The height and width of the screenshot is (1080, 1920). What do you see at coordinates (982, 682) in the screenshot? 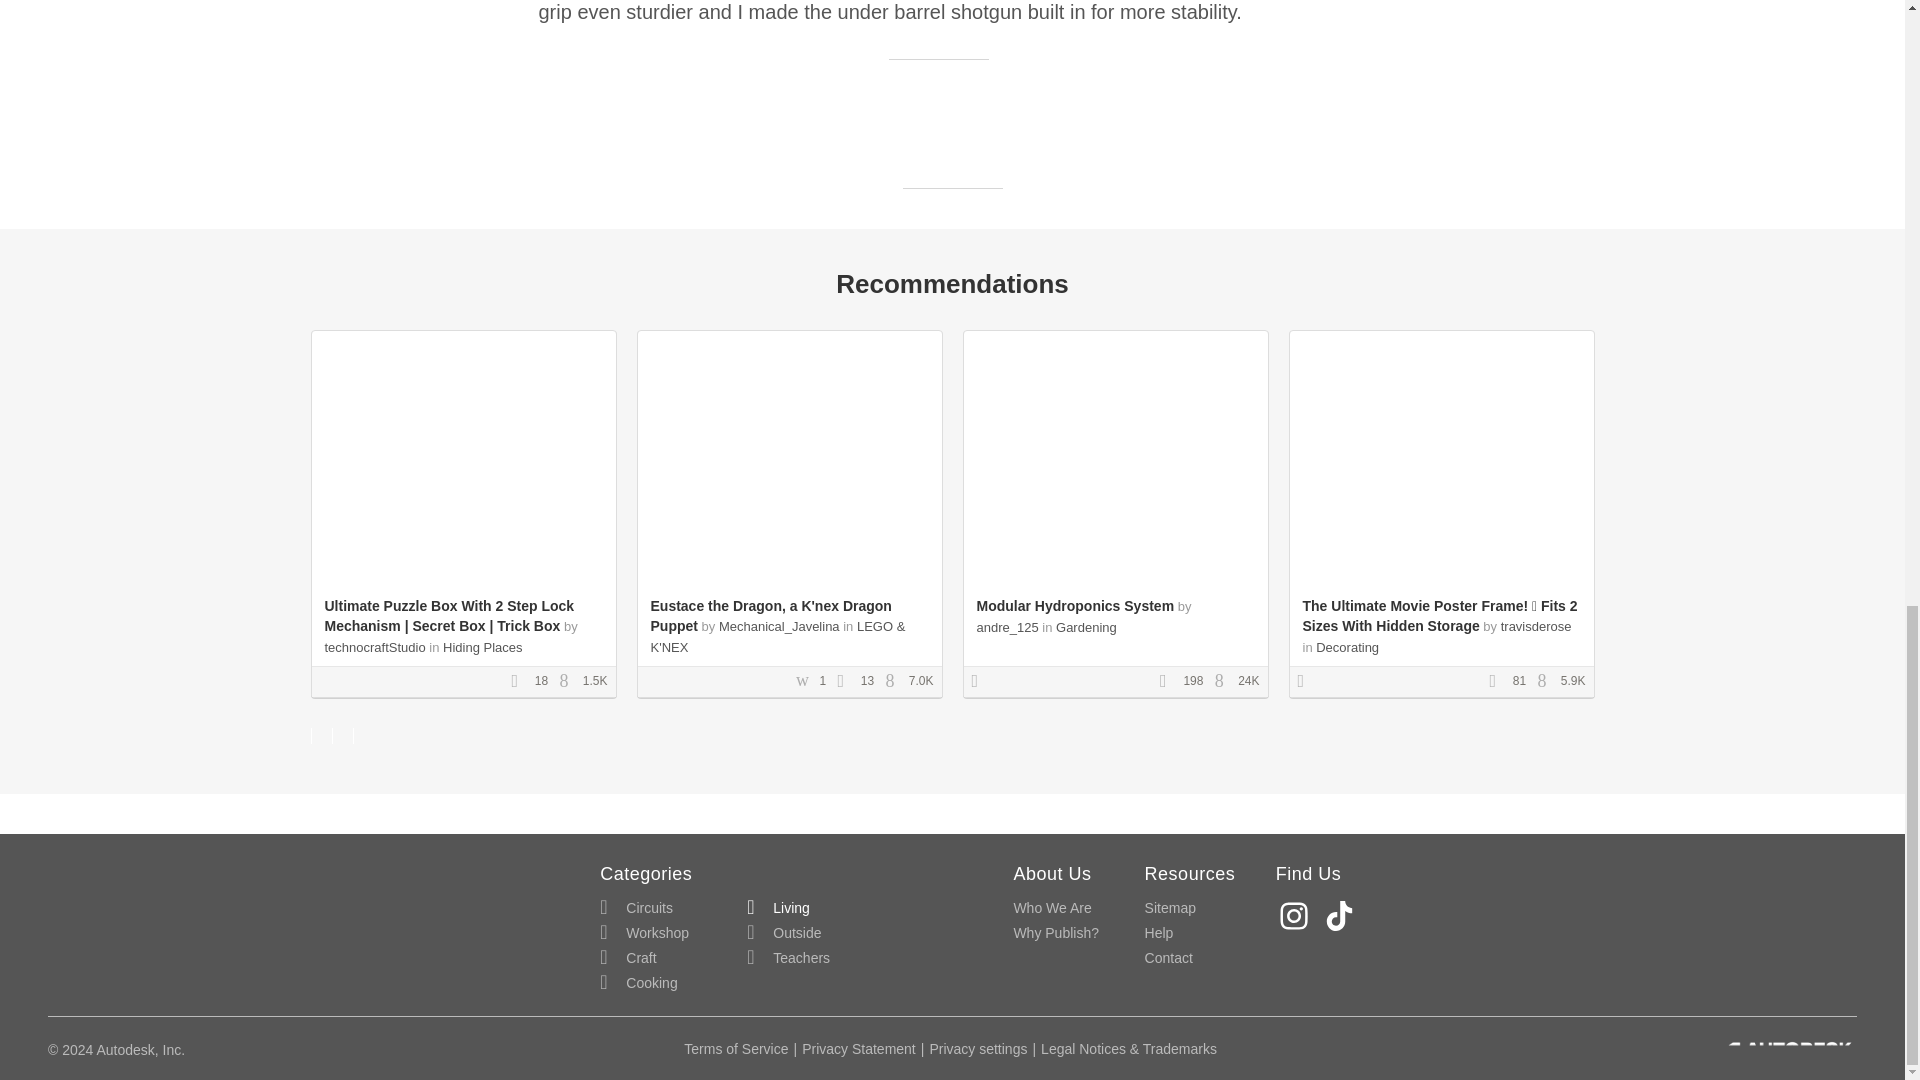
I see `Contest Winner` at bounding box center [982, 682].